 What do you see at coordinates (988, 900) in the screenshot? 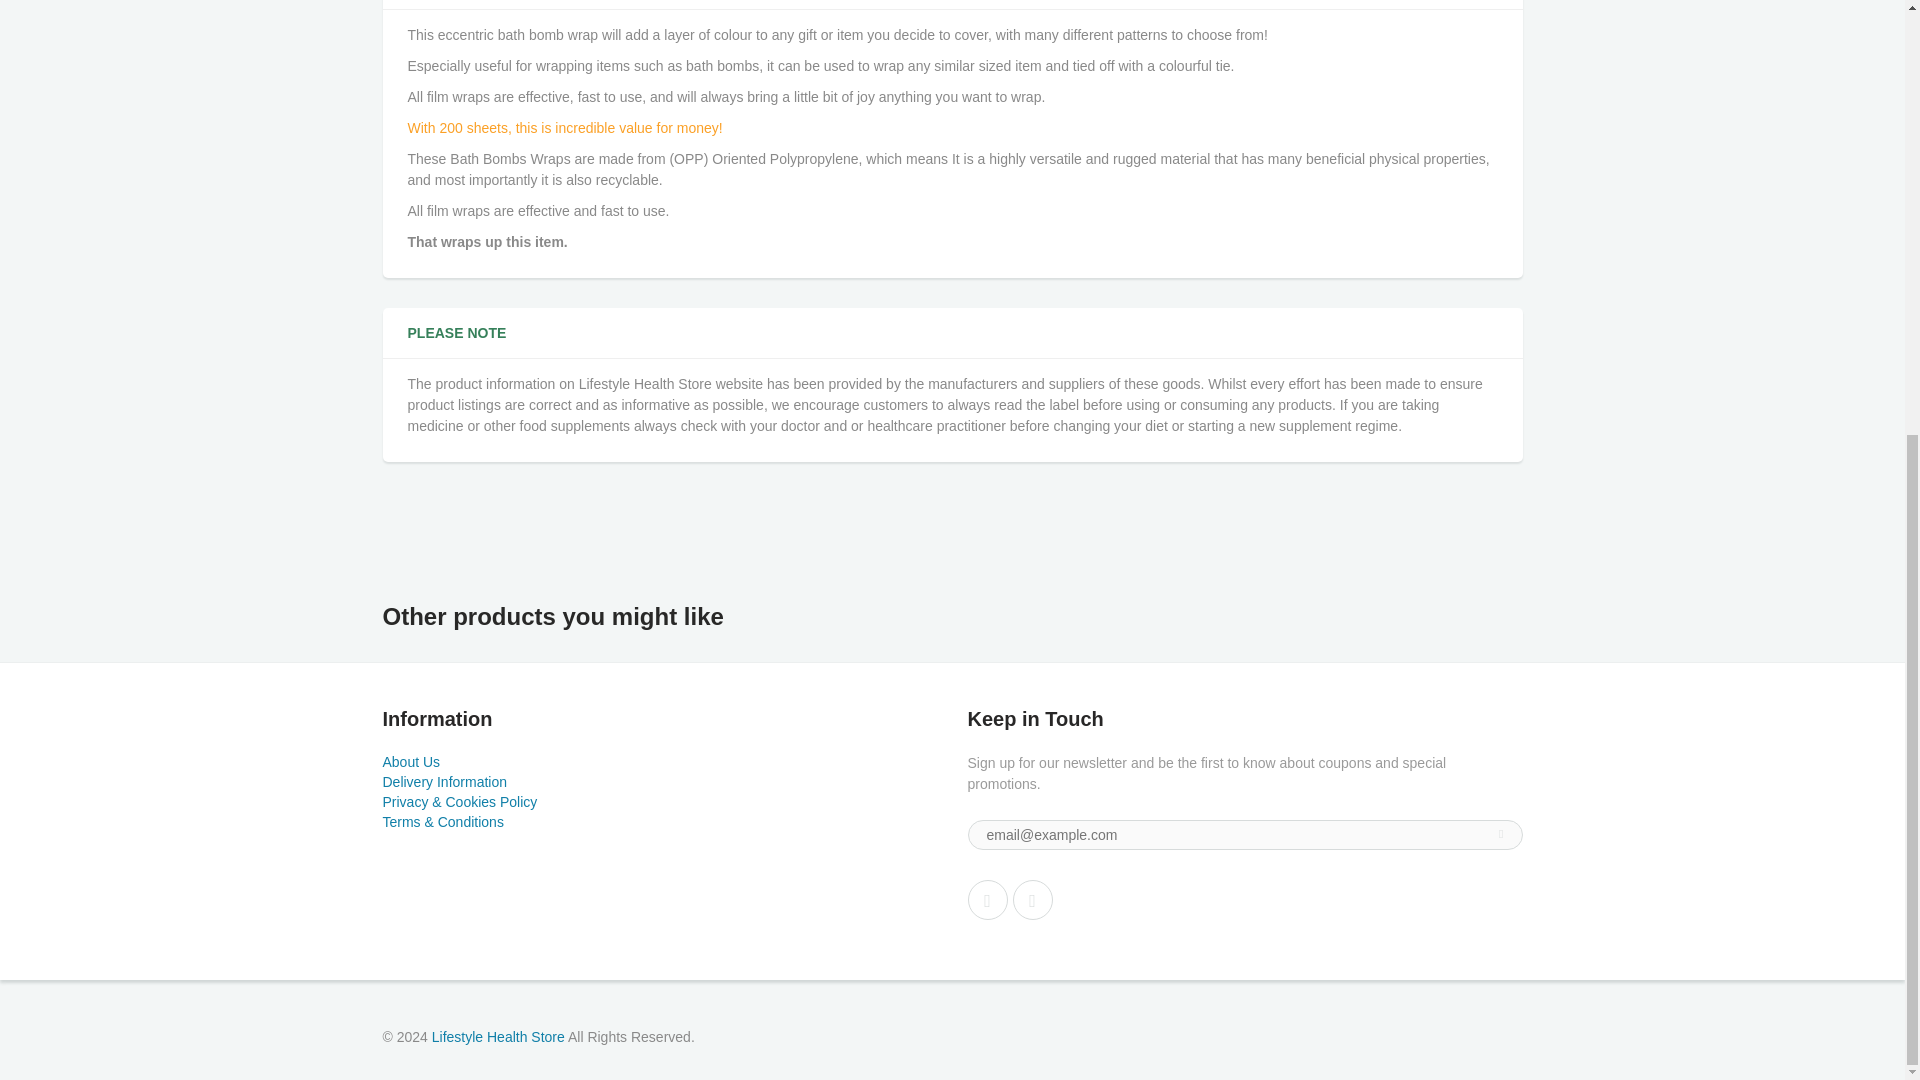
I see `Facebook` at bounding box center [988, 900].